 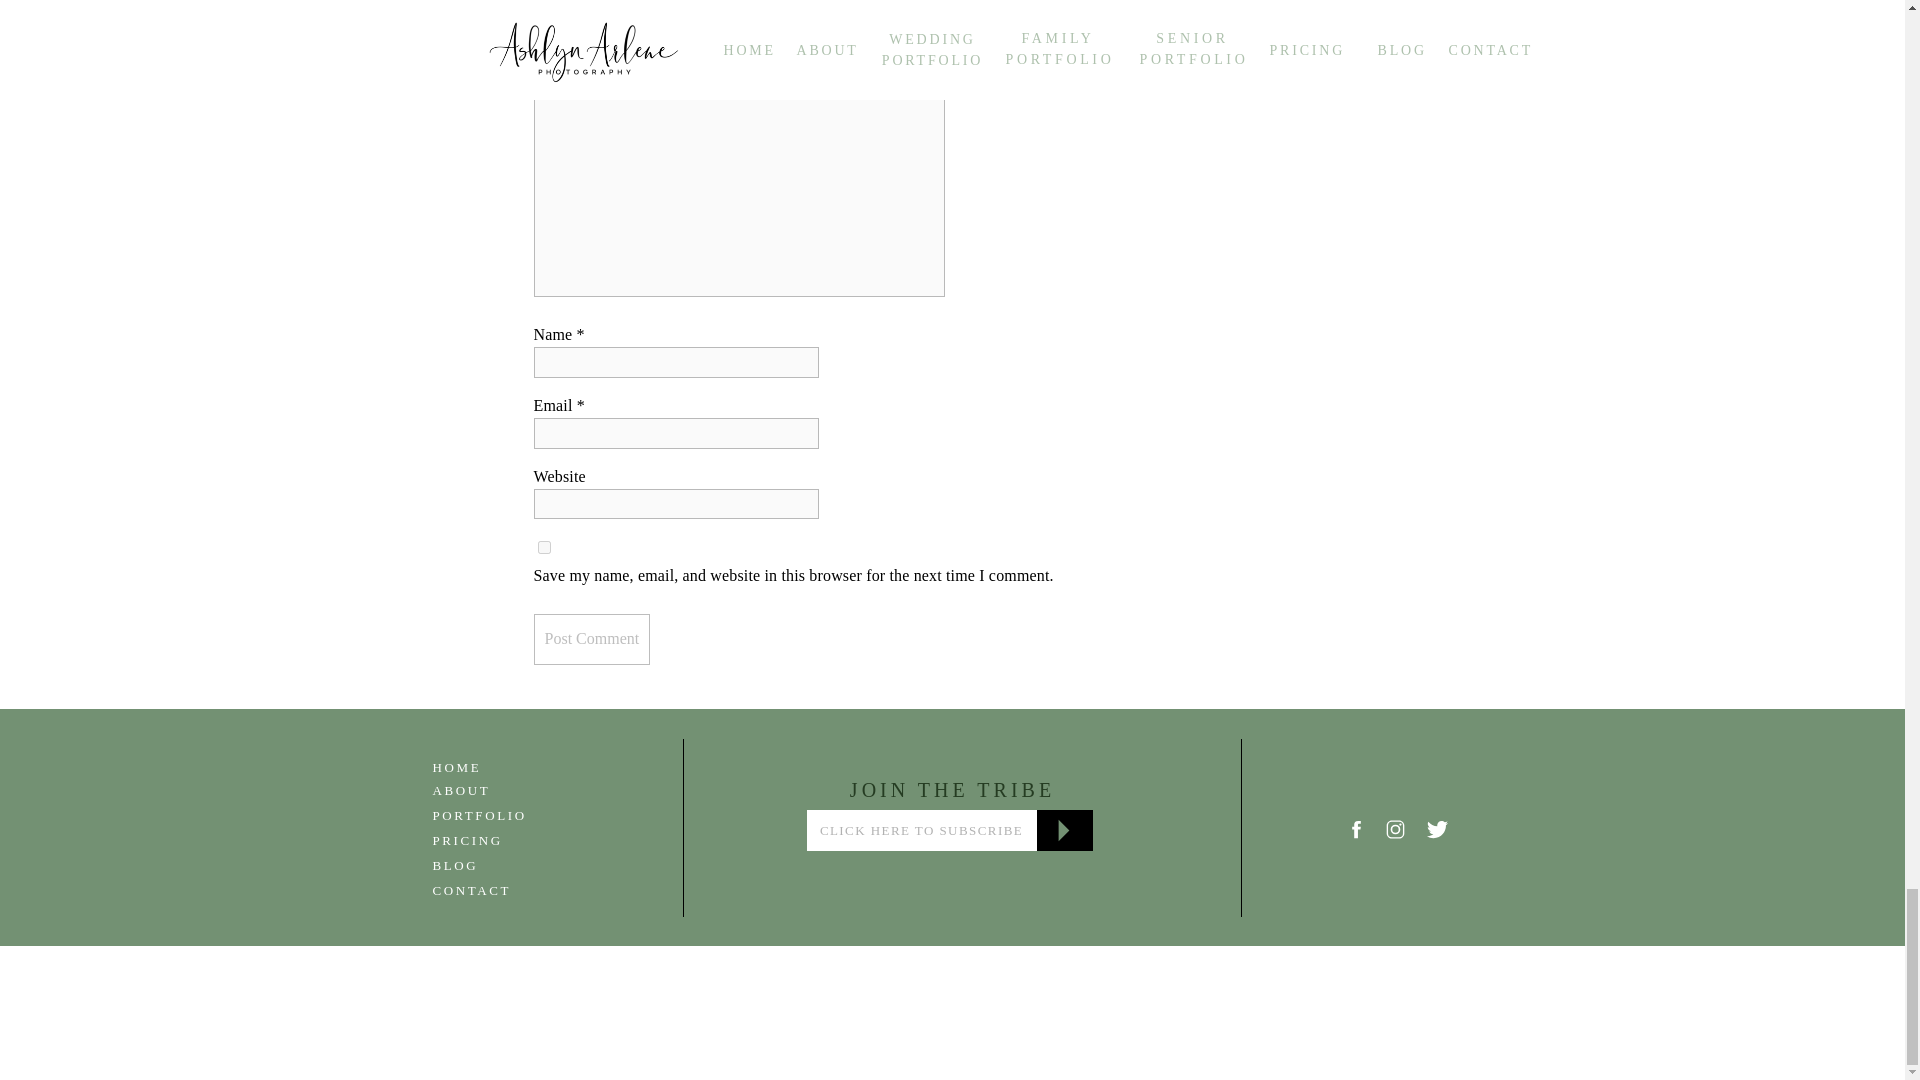 What do you see at coordinates (506, 838) in the screenshot?
I see `PRICING` at bounding box center [506, 838].